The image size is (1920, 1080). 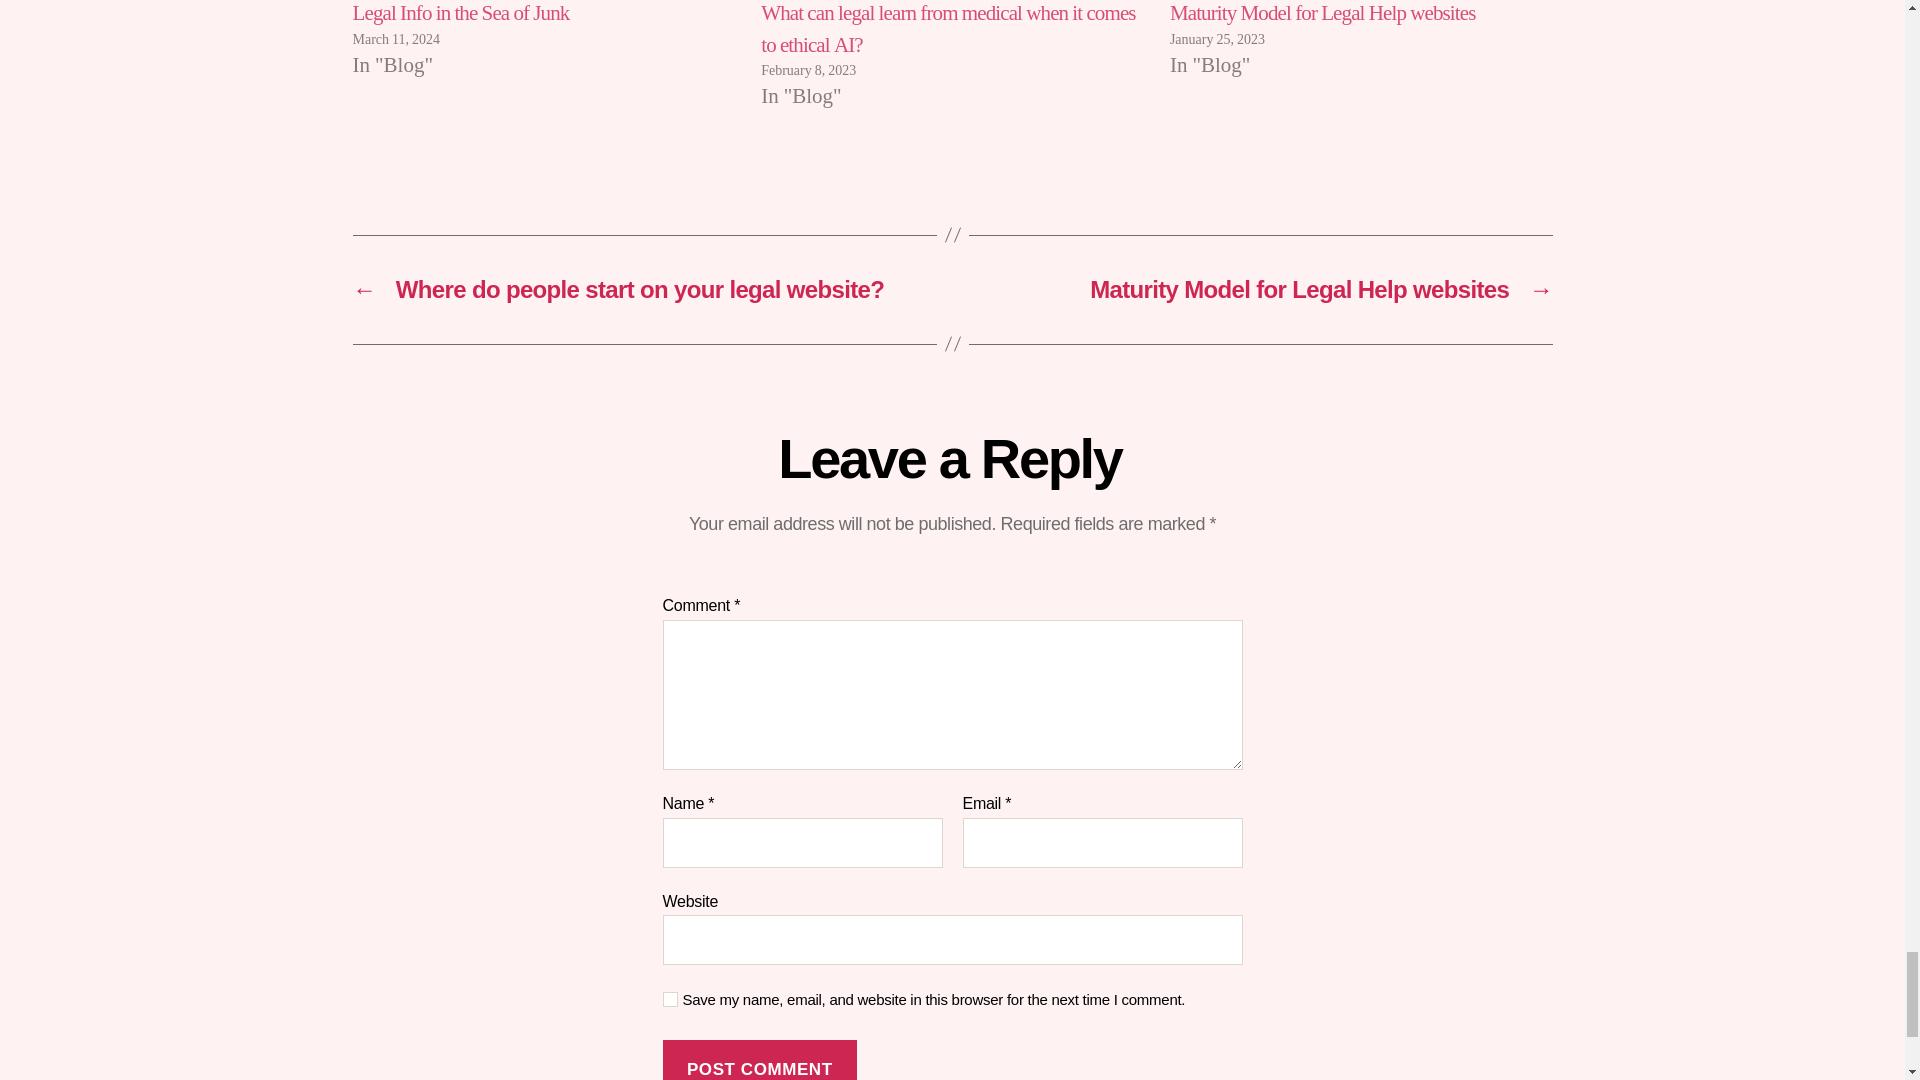 I want to click on Legal Info in the Sea of Junk, so click(x=460, y=14).